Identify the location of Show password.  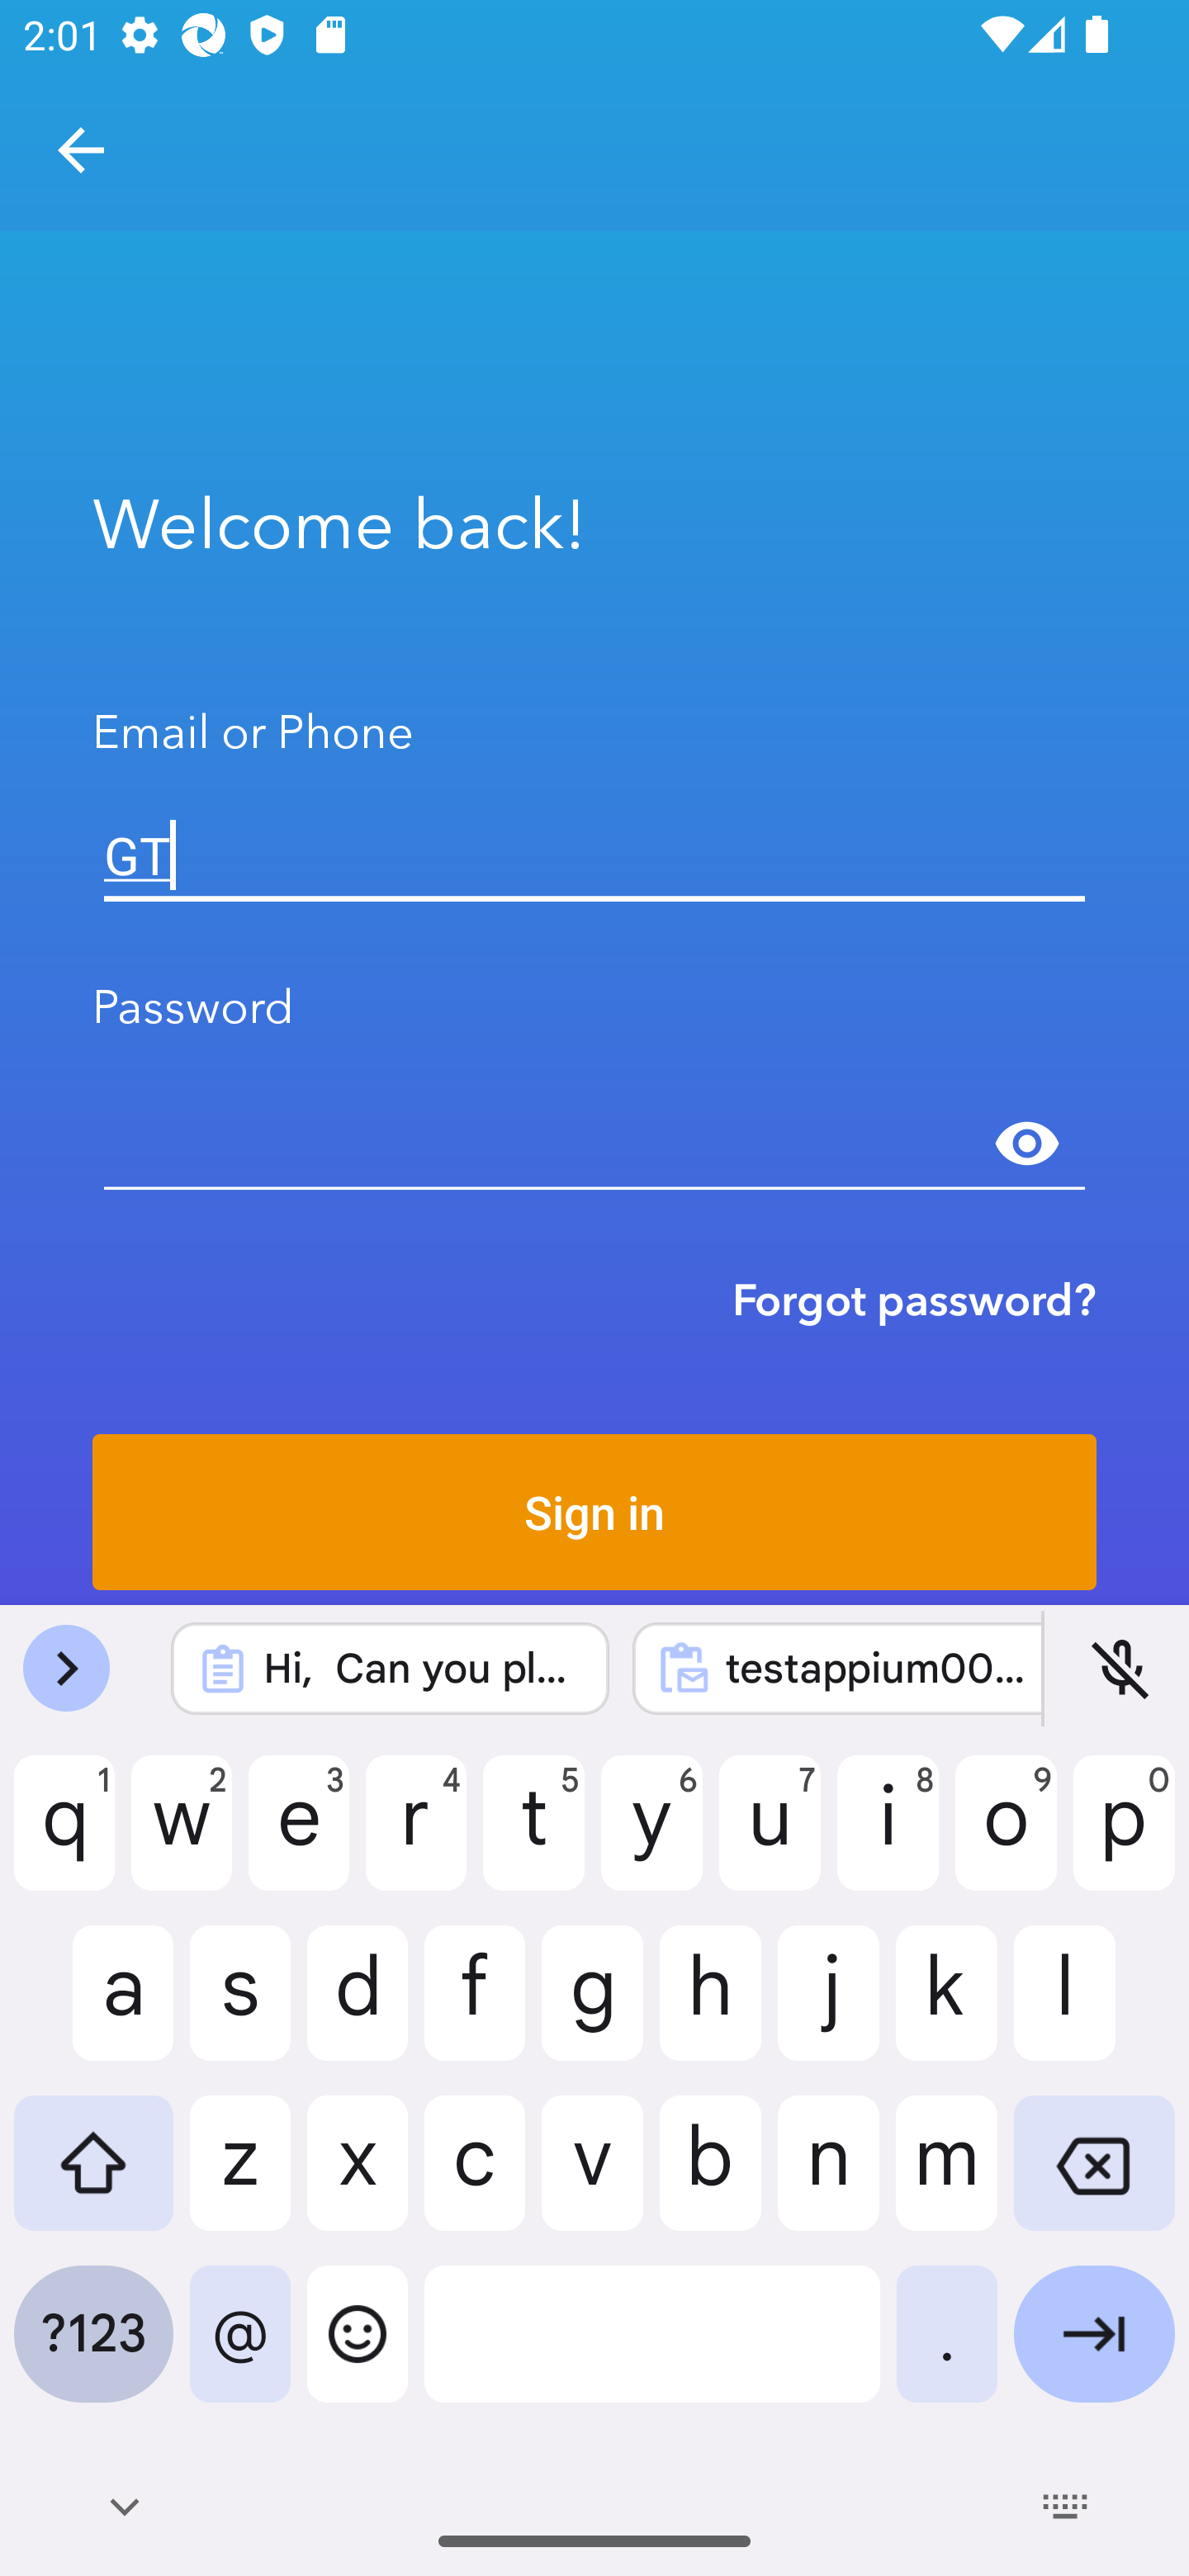
(1027, 1144).